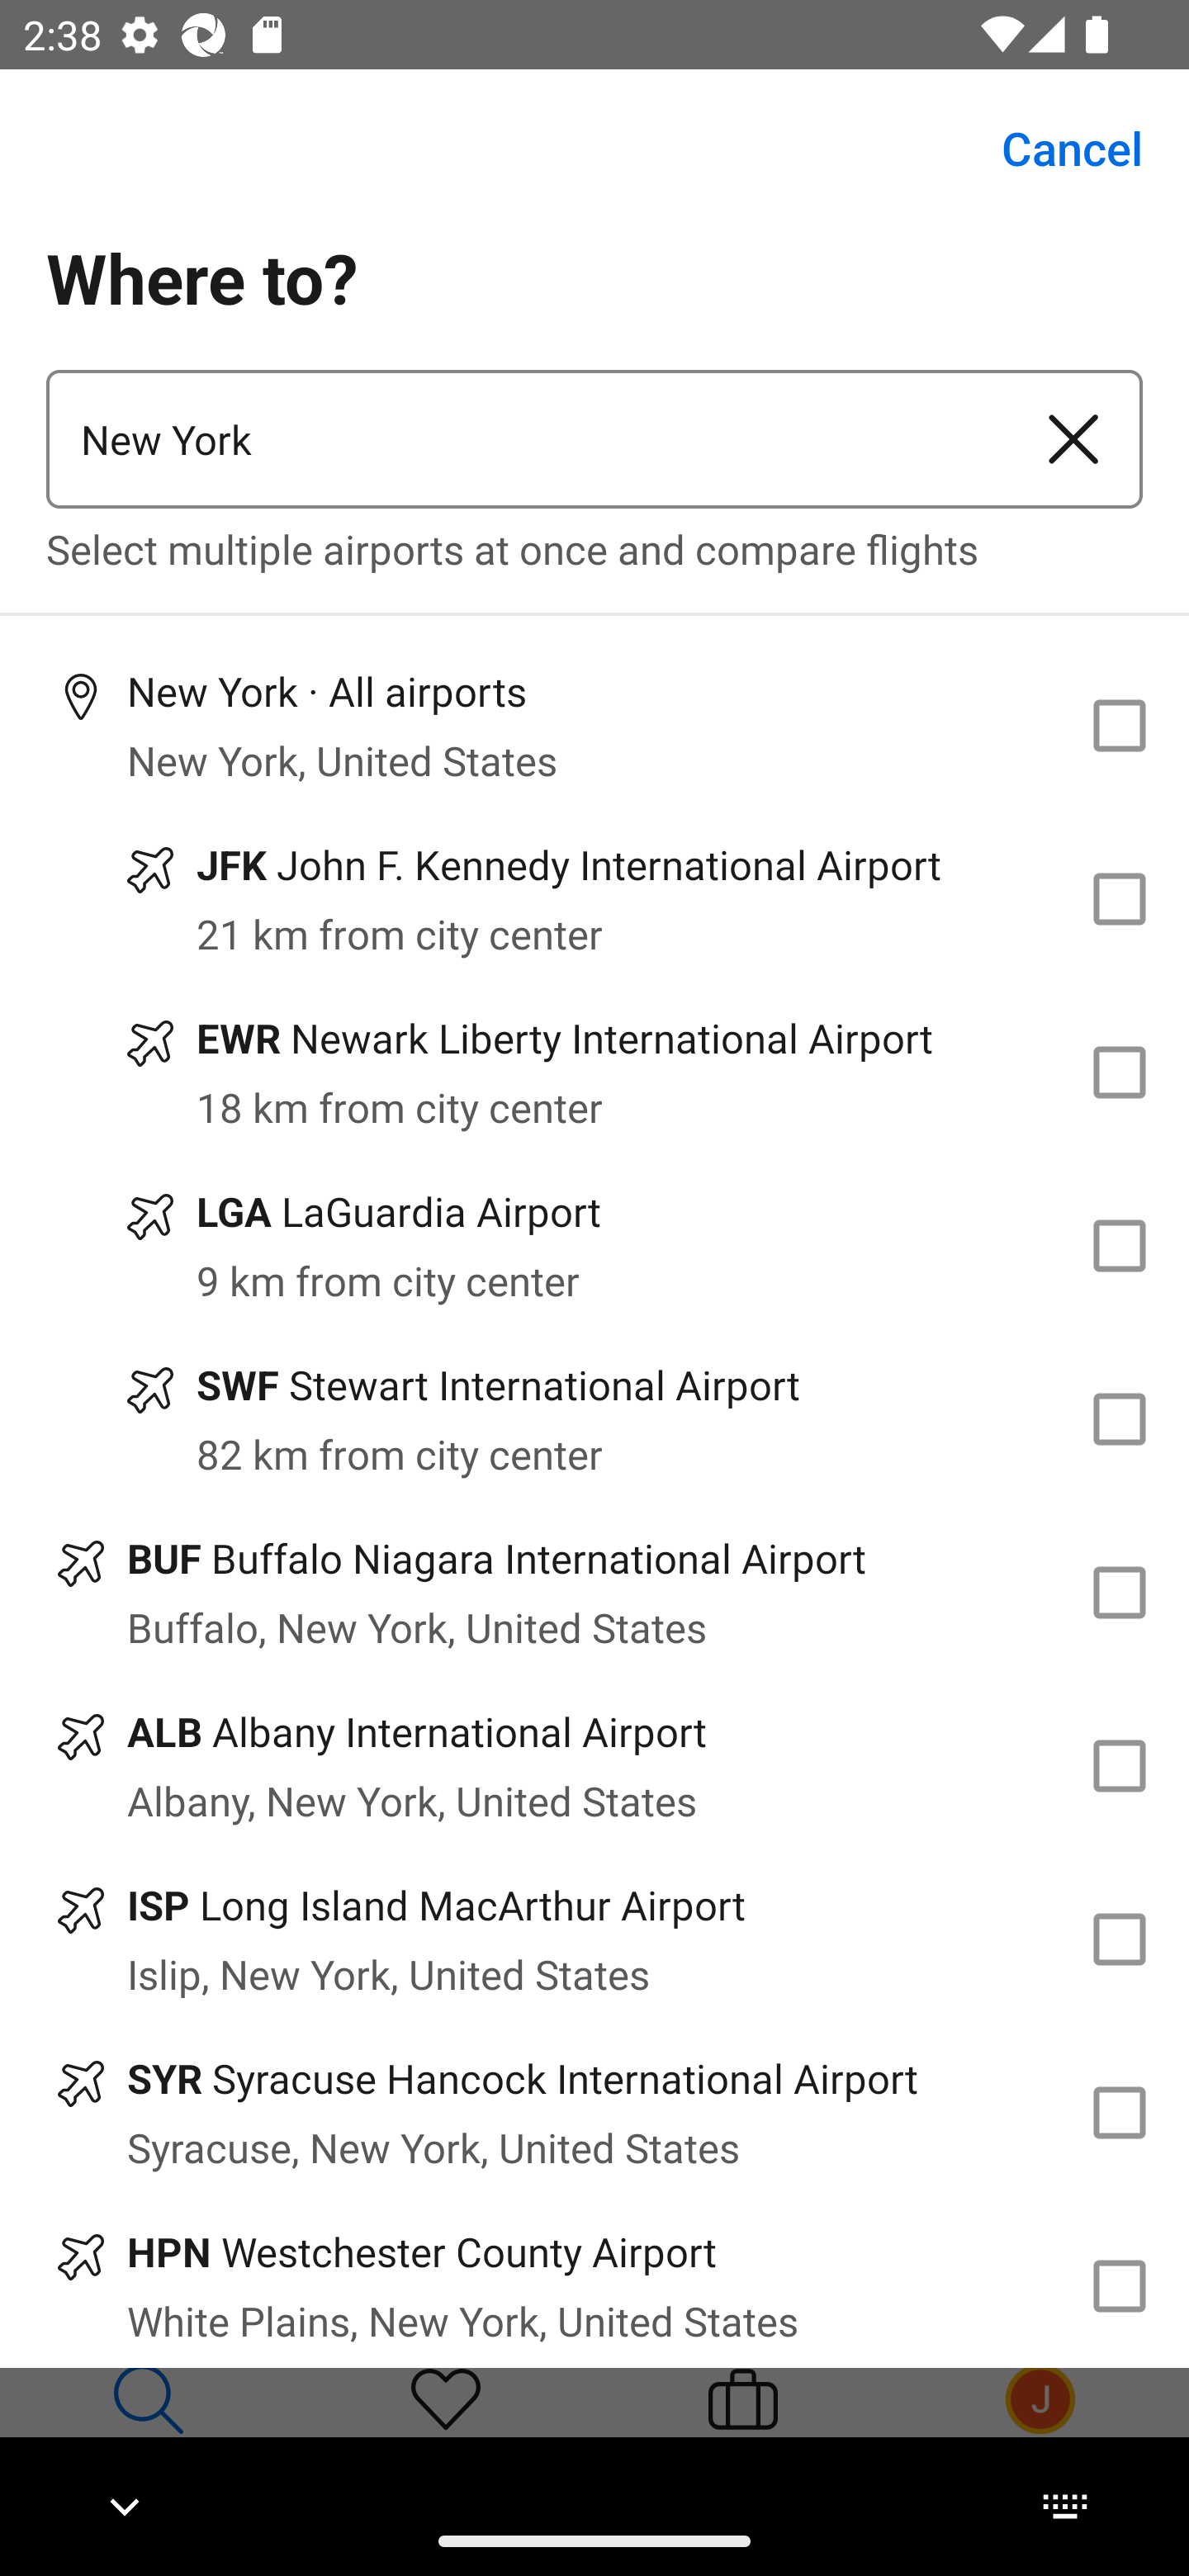 Image resolution: width=1189 pixels, height=2576 pixels. Describe the element at coordinates (525, 439) in the screenshot. I see `New York` at that location.